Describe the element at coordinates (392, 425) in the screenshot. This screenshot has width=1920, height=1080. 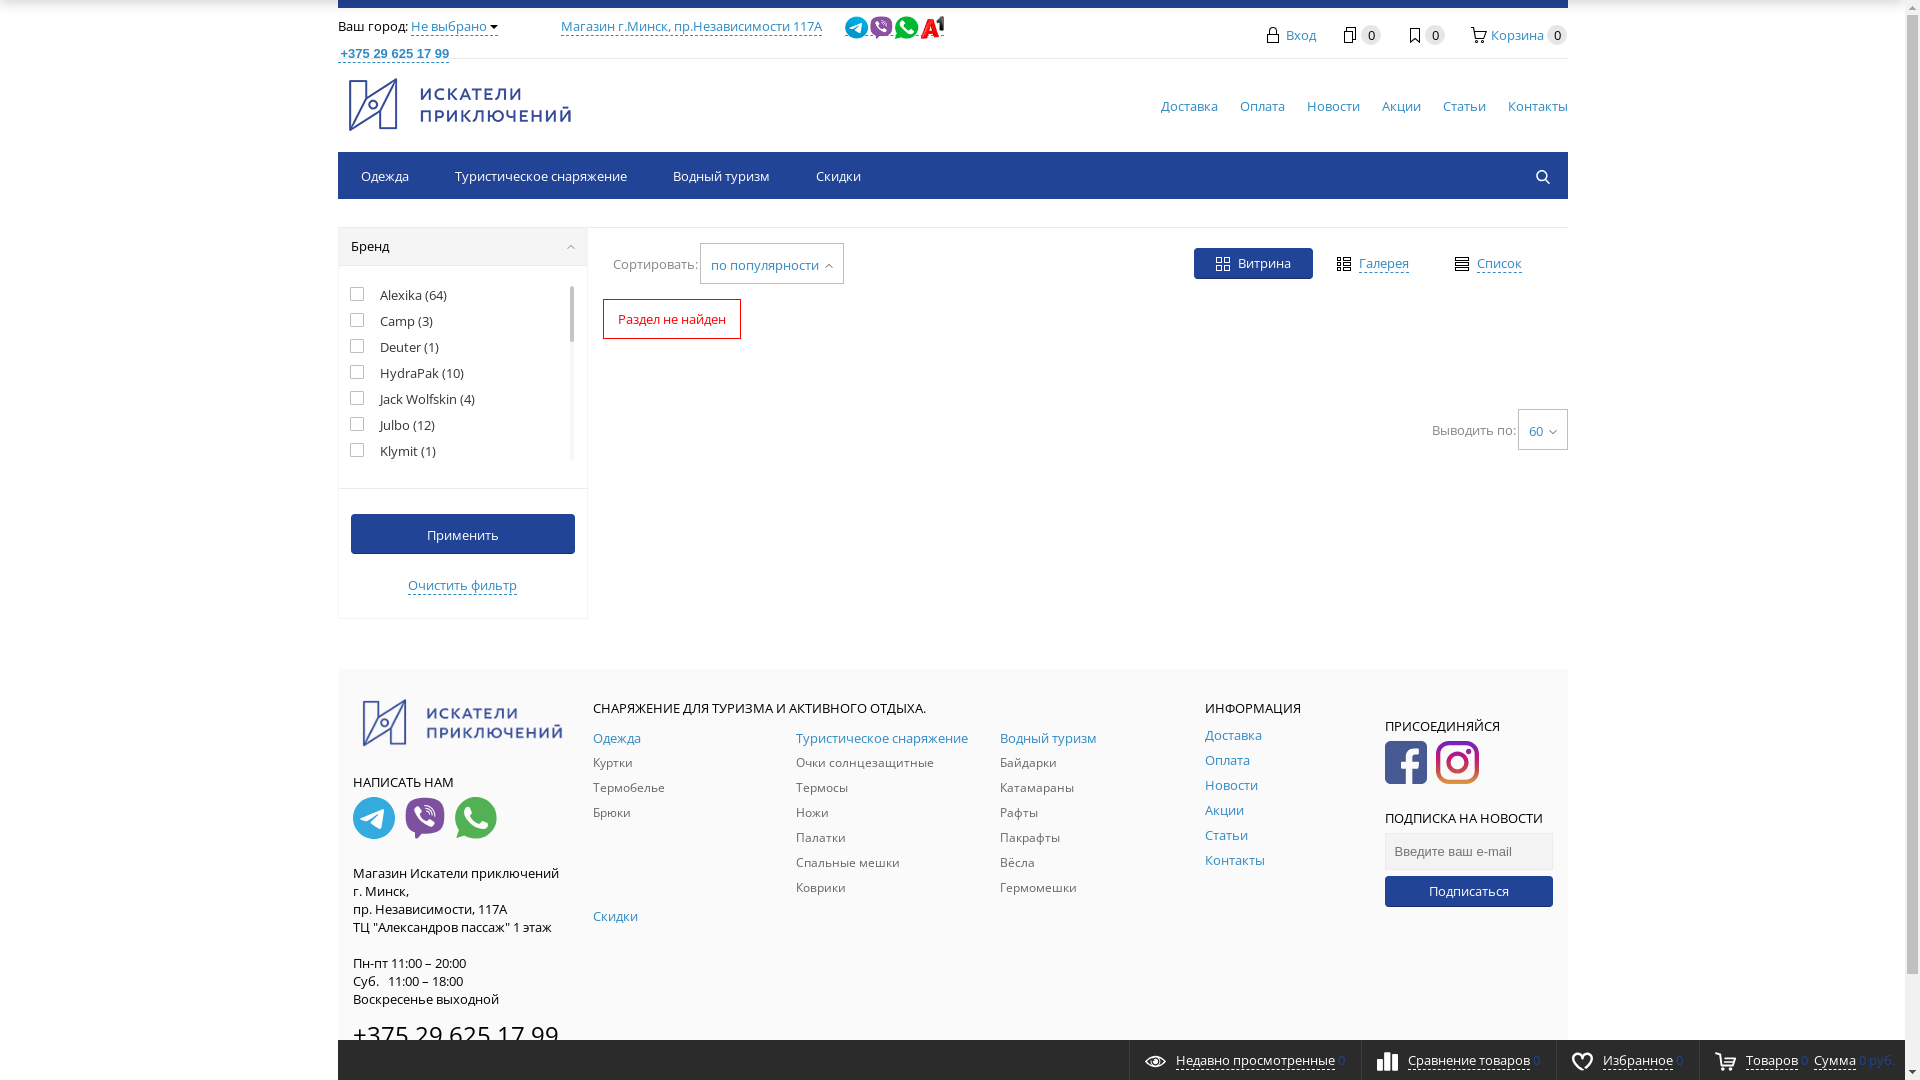
I see `Julbo (12)` at that location.